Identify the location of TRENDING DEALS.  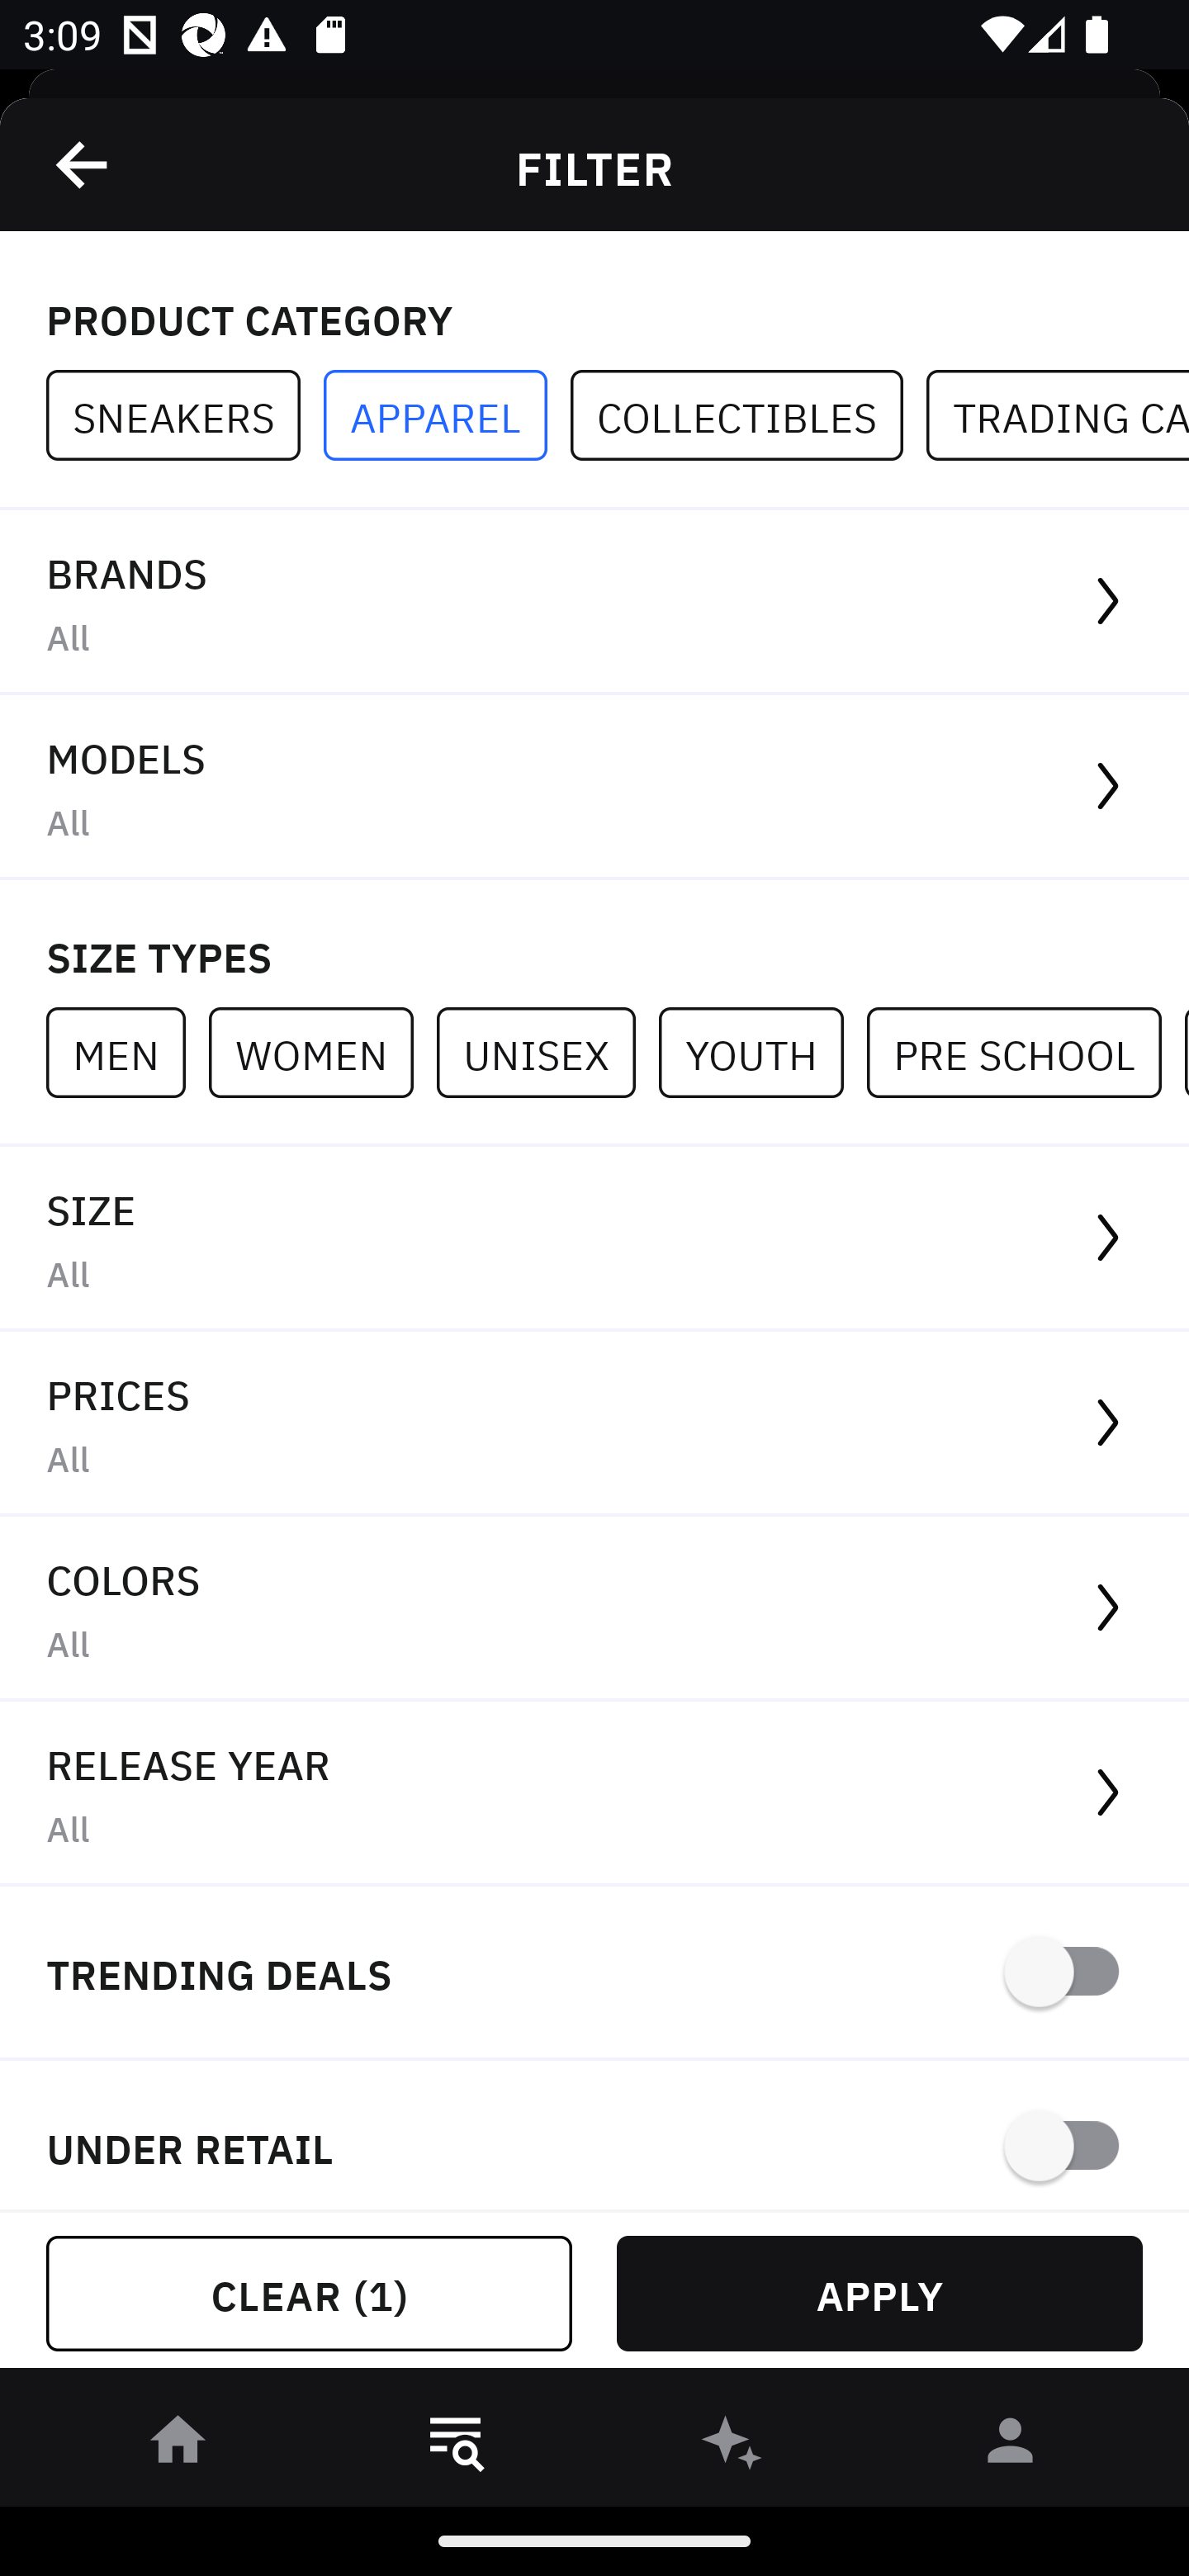
(594, 1973).